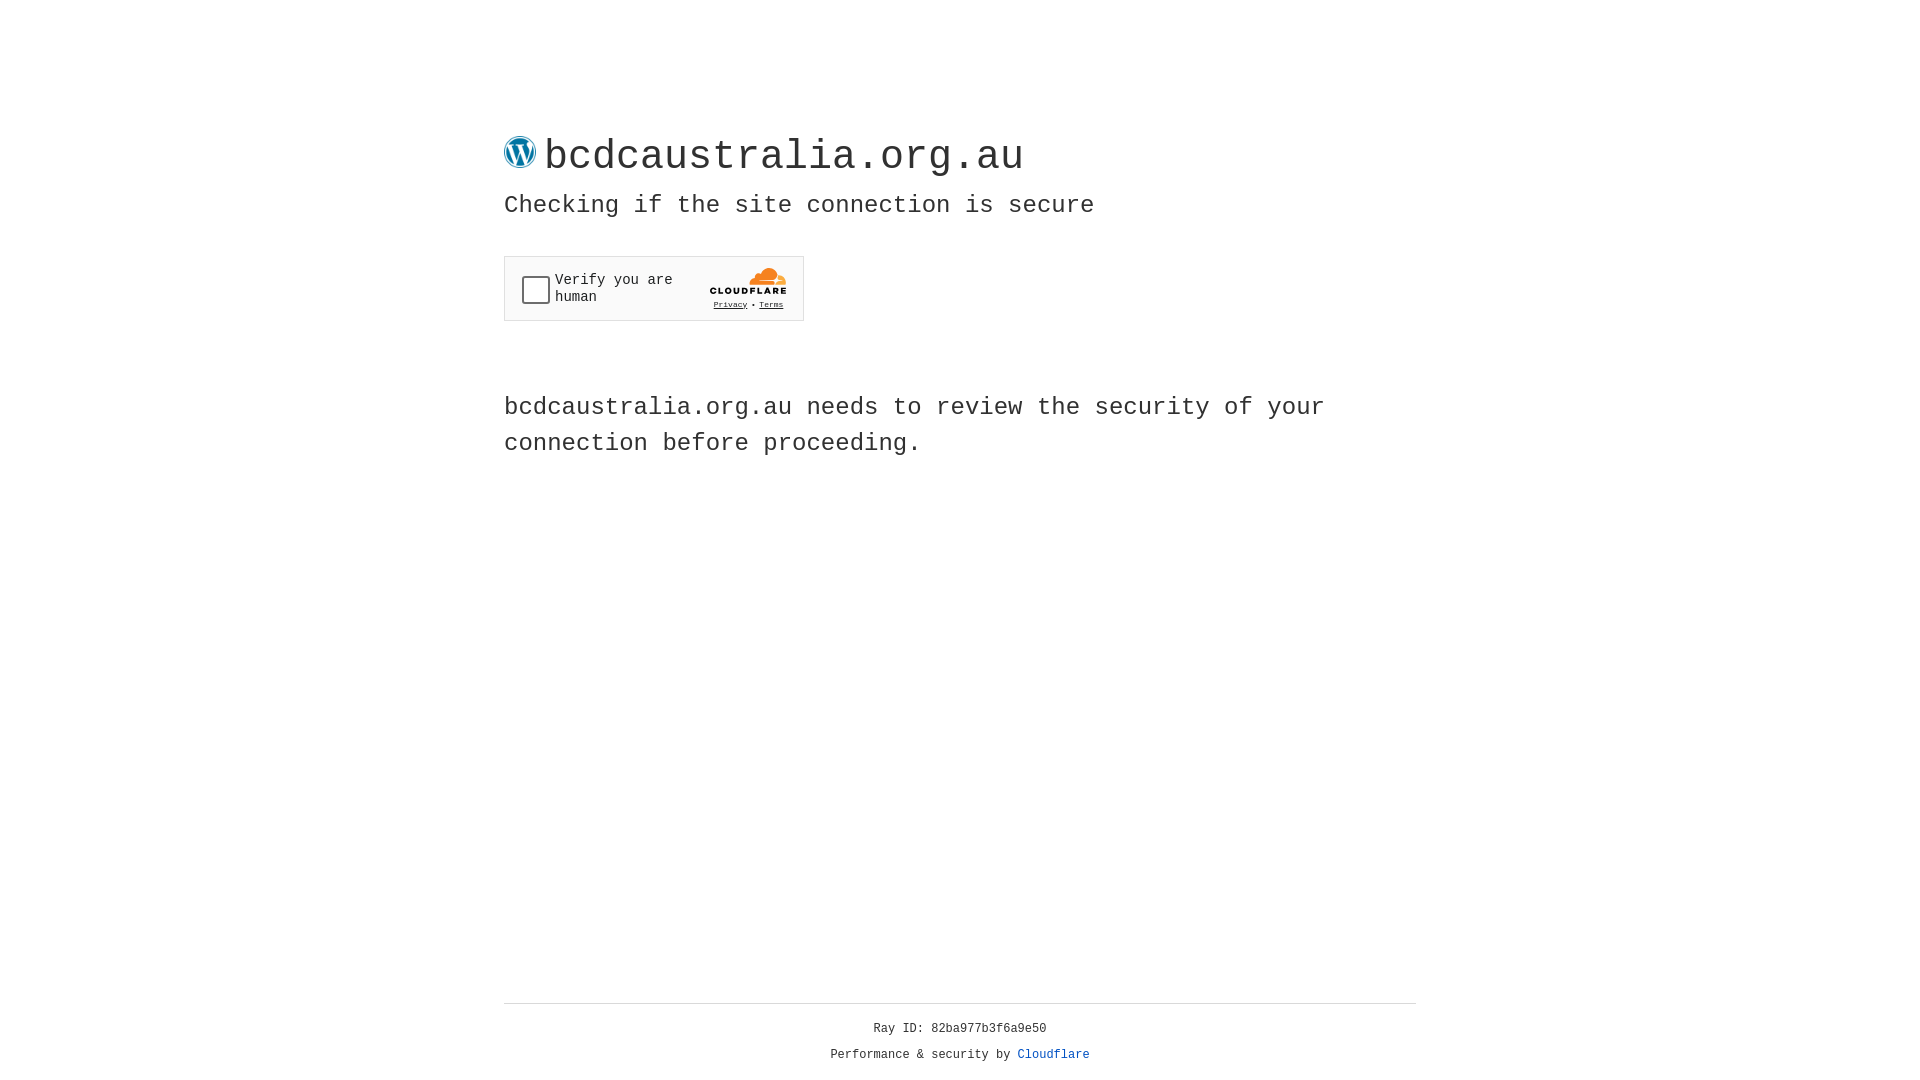 This screenshot has width=1920, height=1080. Describe the element at coordinates (1054, 1055) in the screenshot. I see `Cloudflare` at that location.